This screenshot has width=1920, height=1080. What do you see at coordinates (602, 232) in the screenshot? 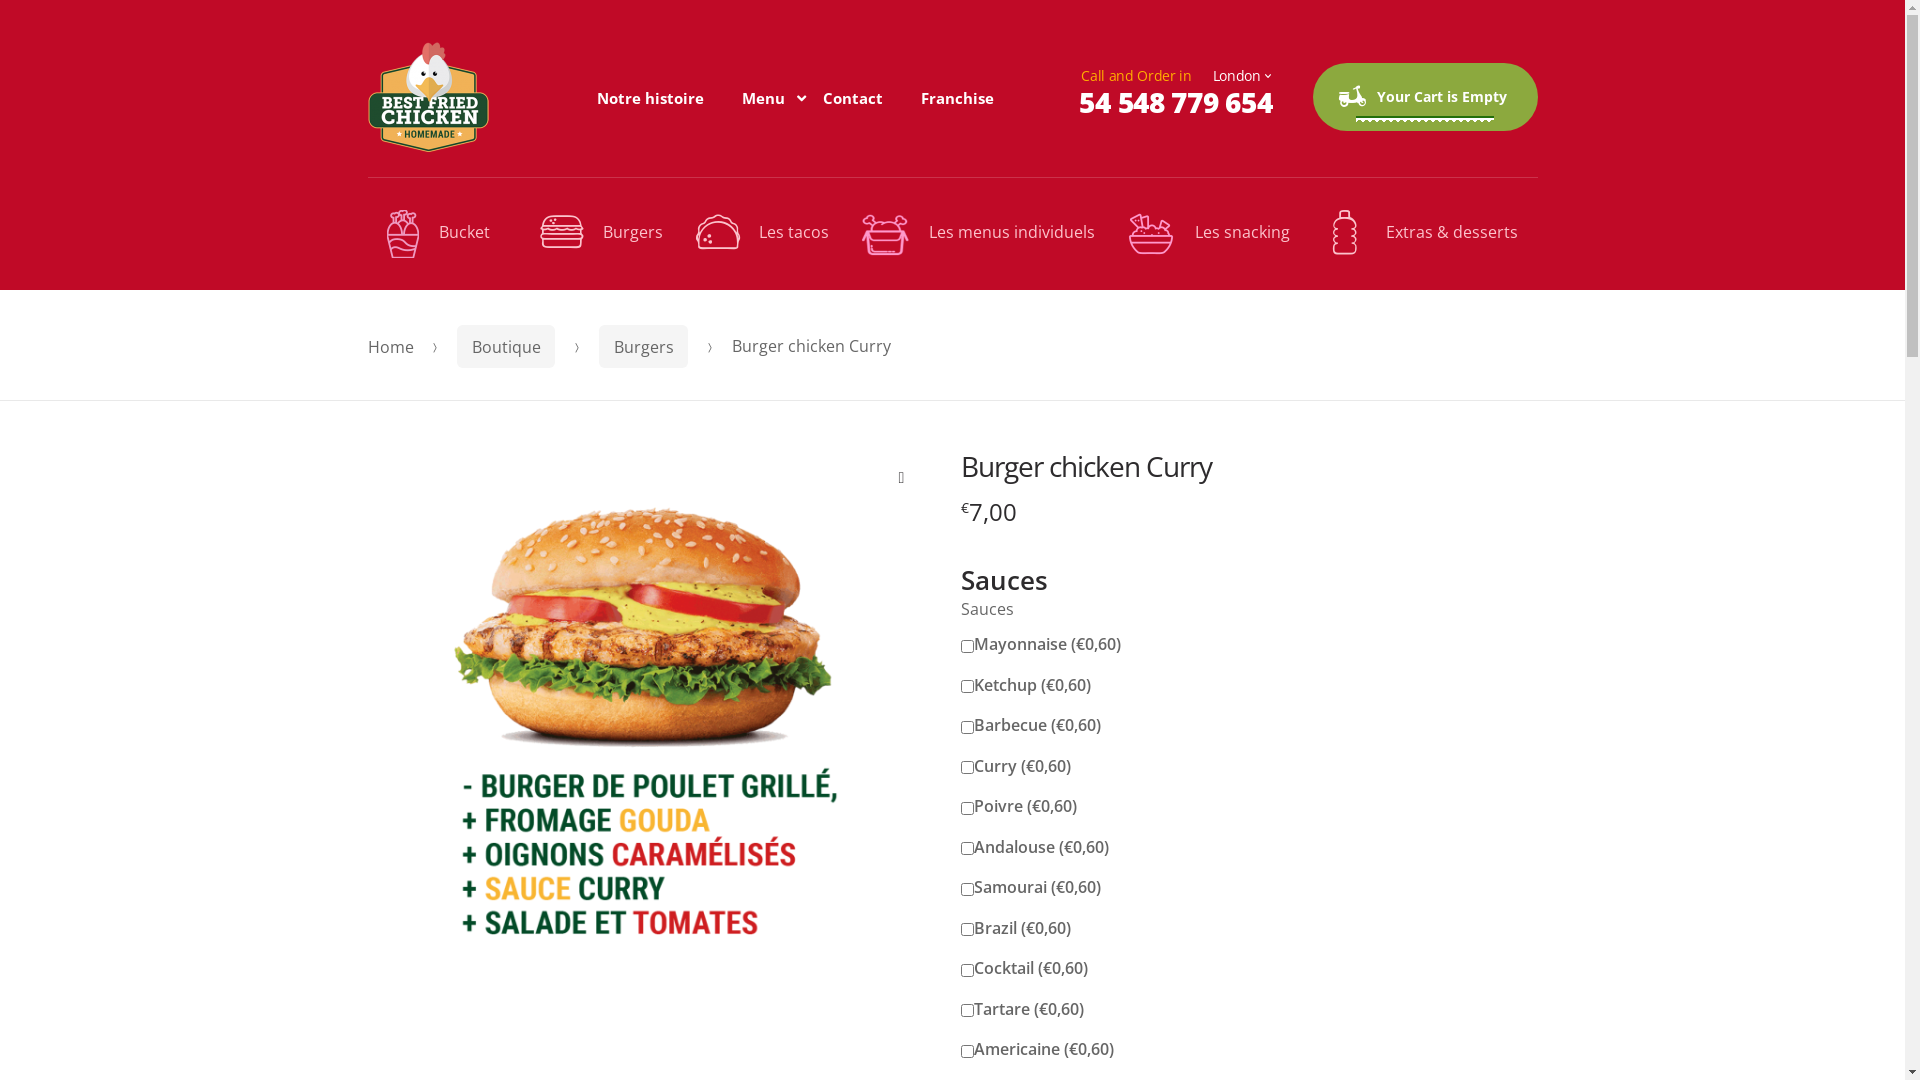
I see `Burgers` at bounding box center [602, 232].